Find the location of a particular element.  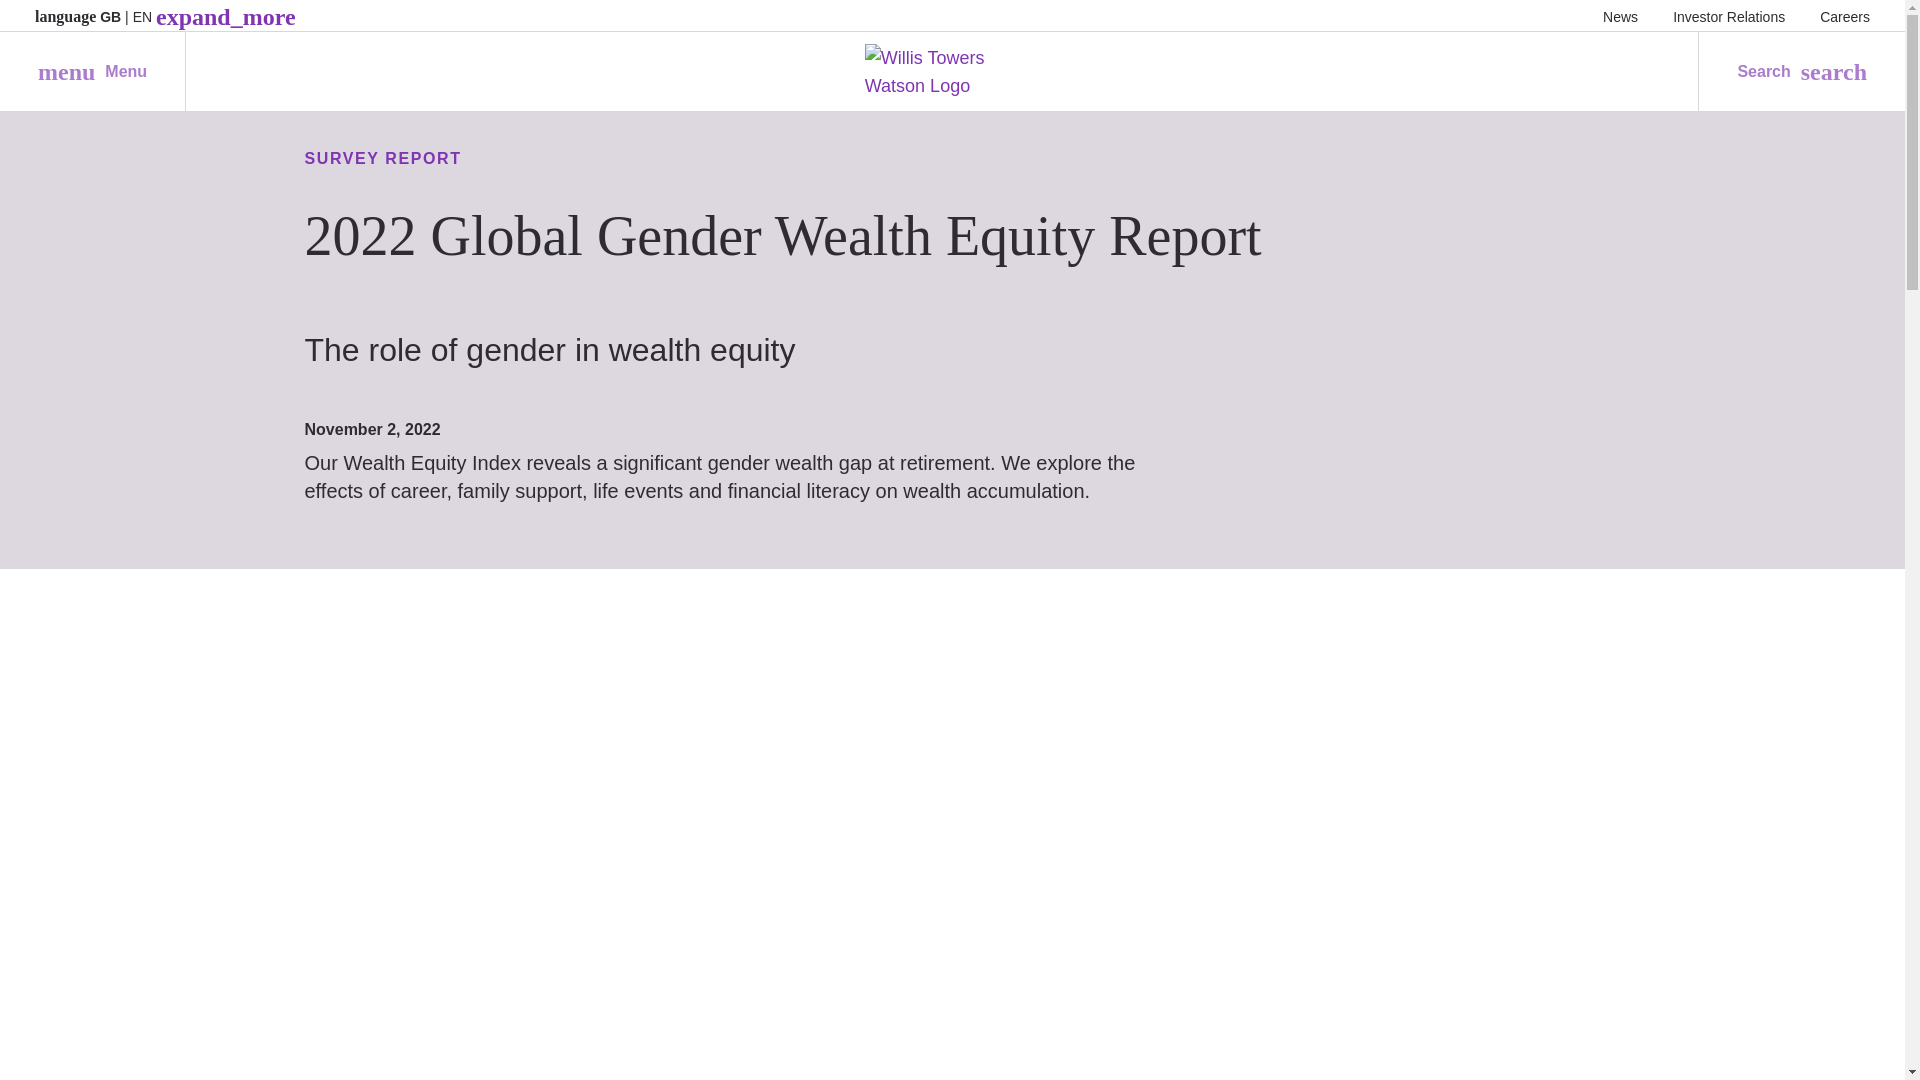

News is located at coordinates (1620, 16).